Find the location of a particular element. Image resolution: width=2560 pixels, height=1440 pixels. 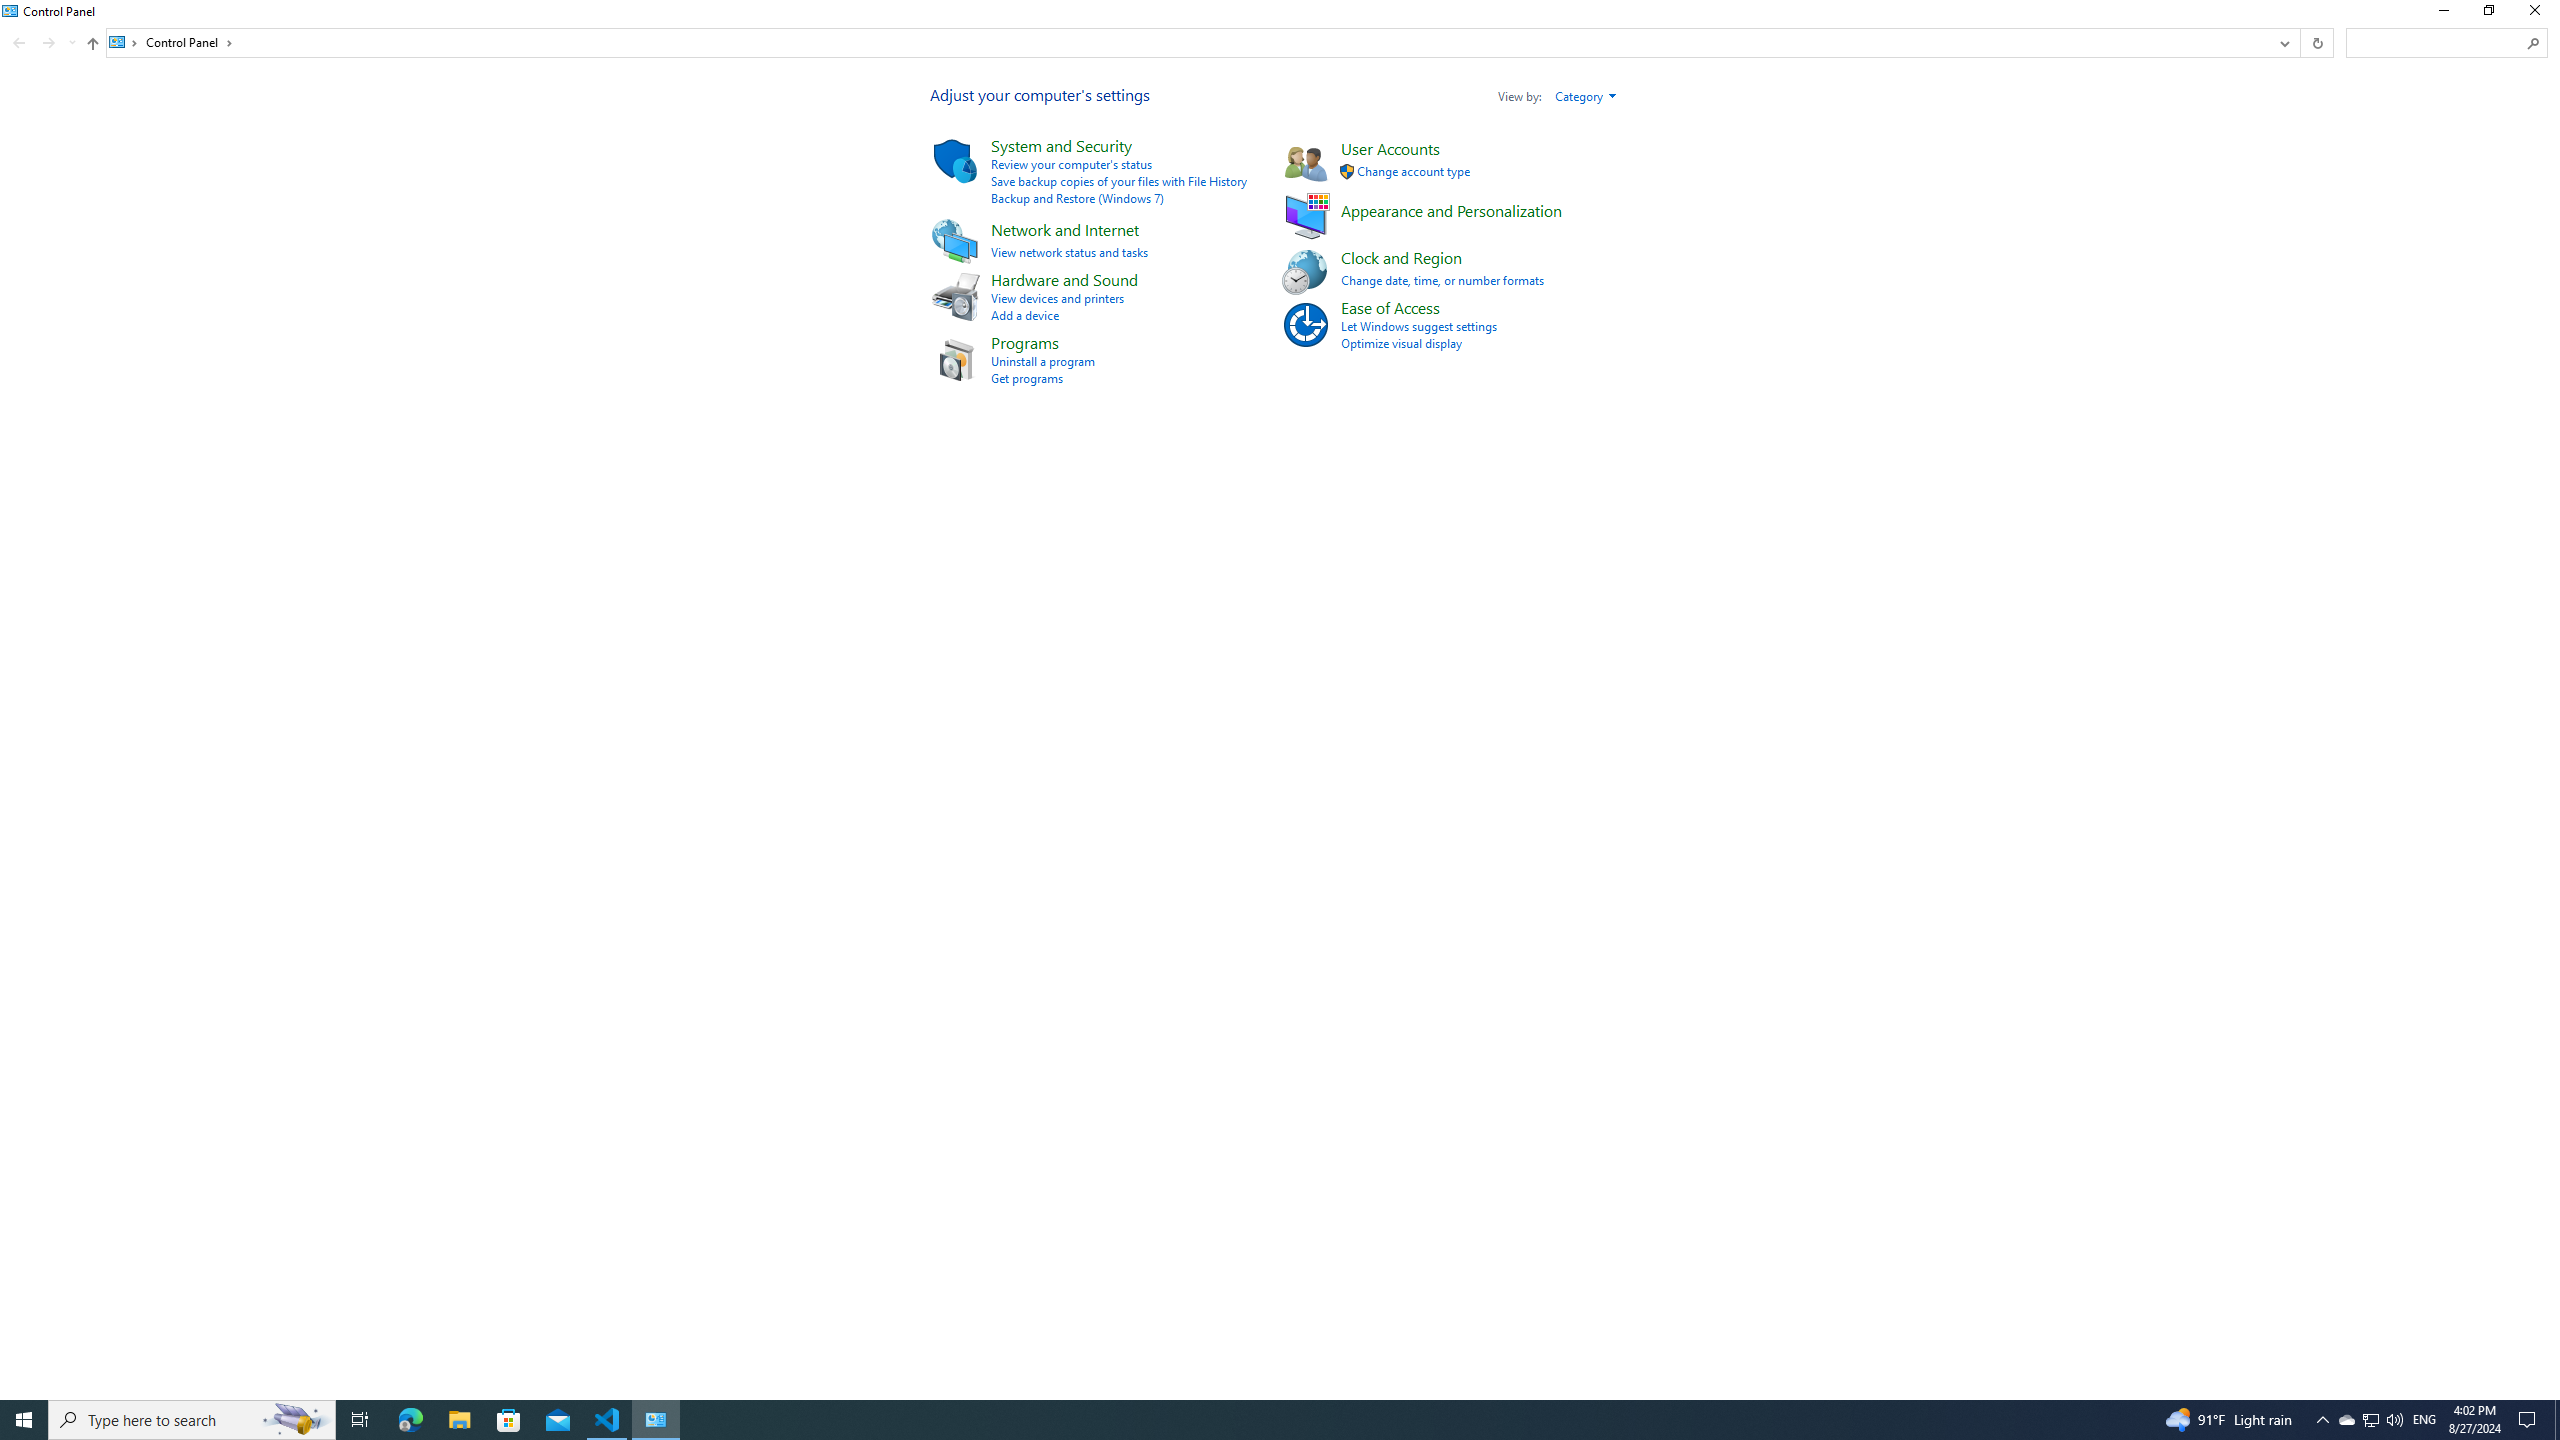

Get programs is located at coordinates (1026, 378).